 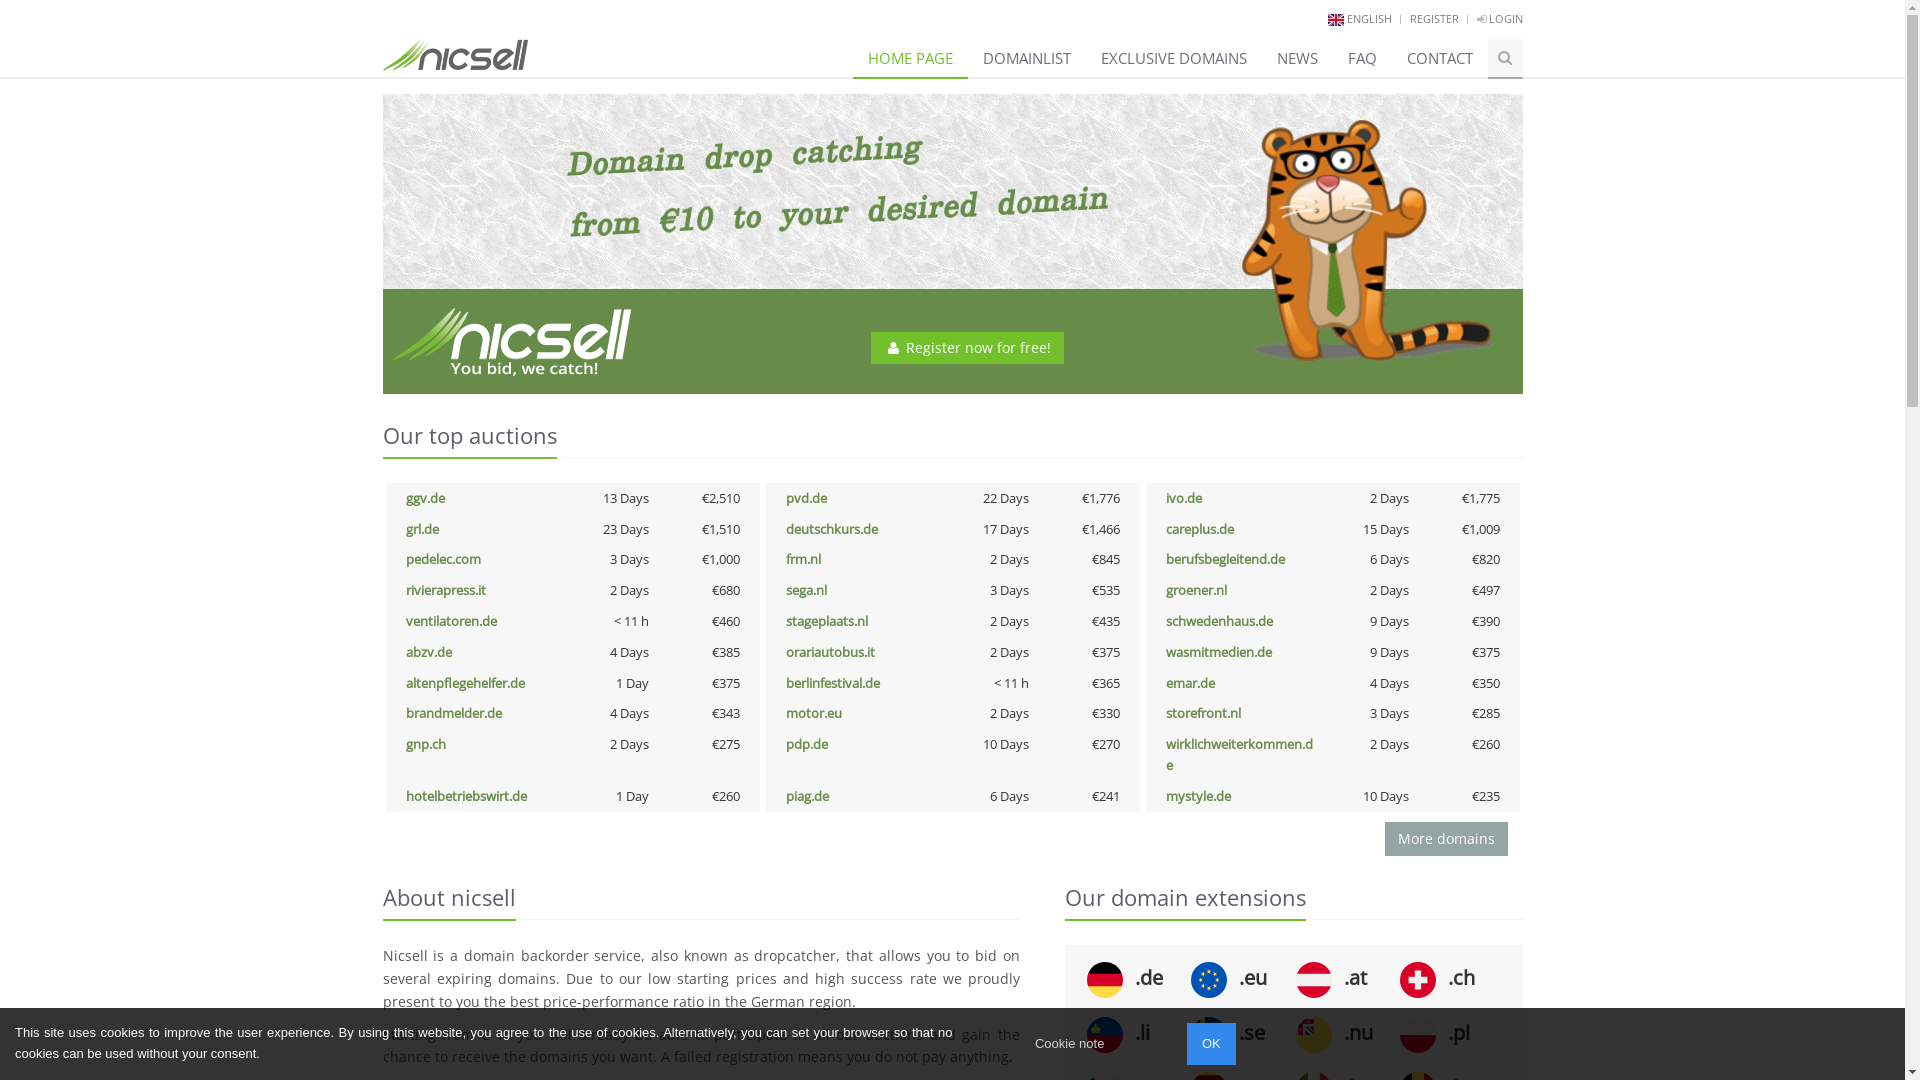 I want to click on FAQ, so click(x=1362, y=58).